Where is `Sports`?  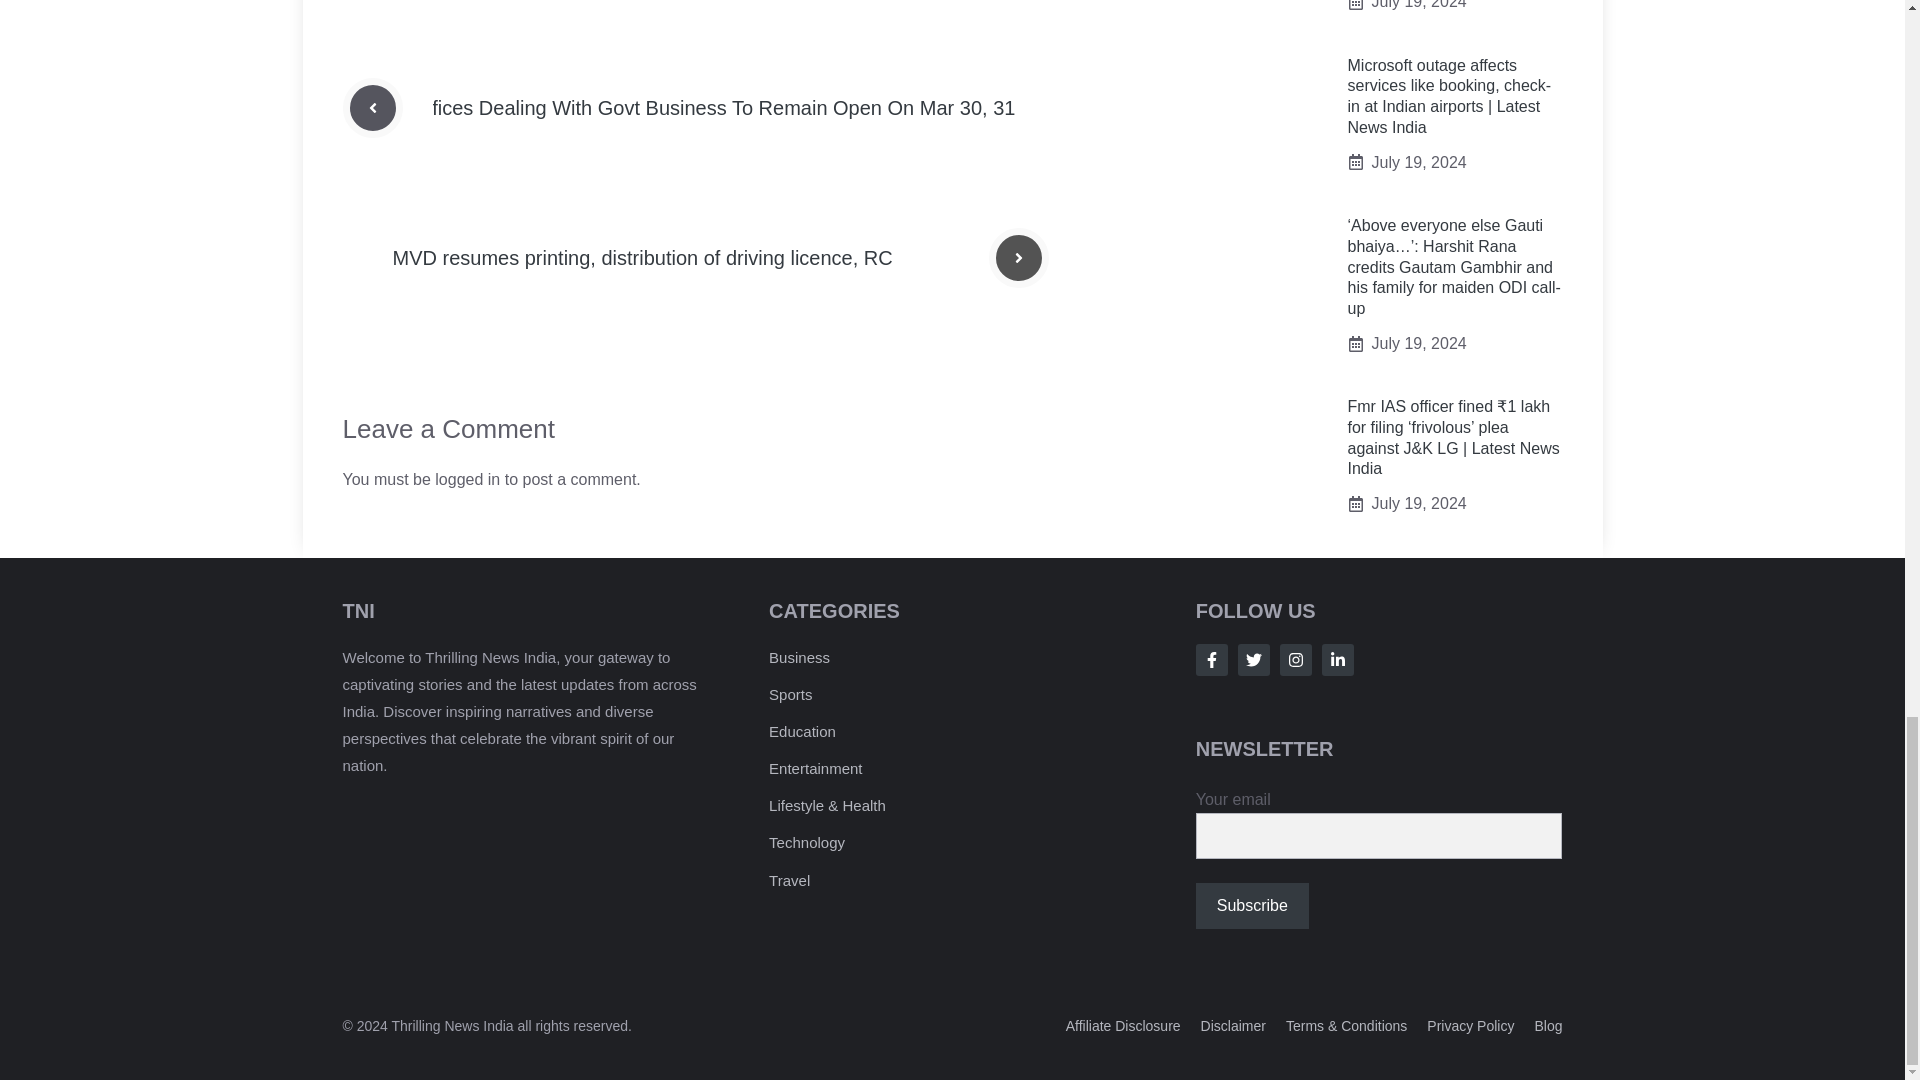
Sports is located at coordinates (790, 694).